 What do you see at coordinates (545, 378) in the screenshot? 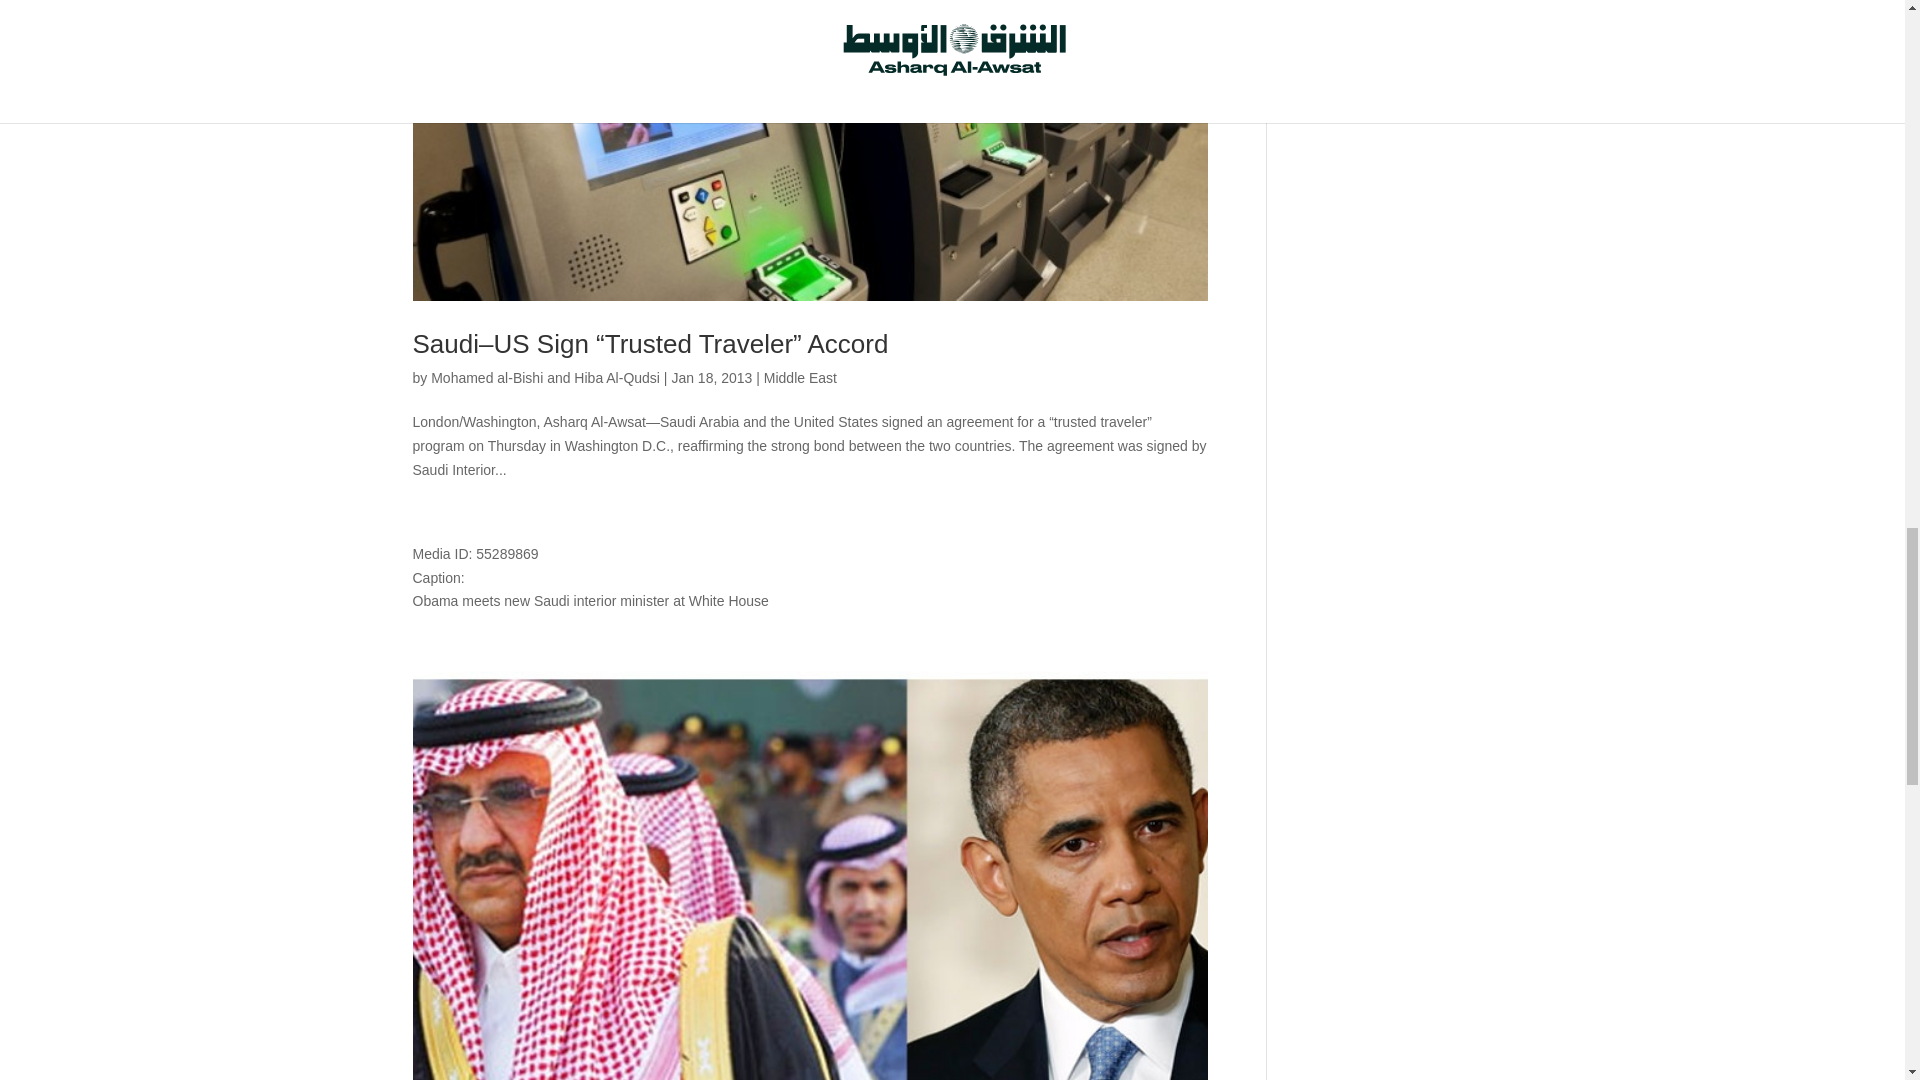
I see `Posts by Mohamed al-Bishi and Hiba Al-Qudsi` at bounding box center [545, 378].